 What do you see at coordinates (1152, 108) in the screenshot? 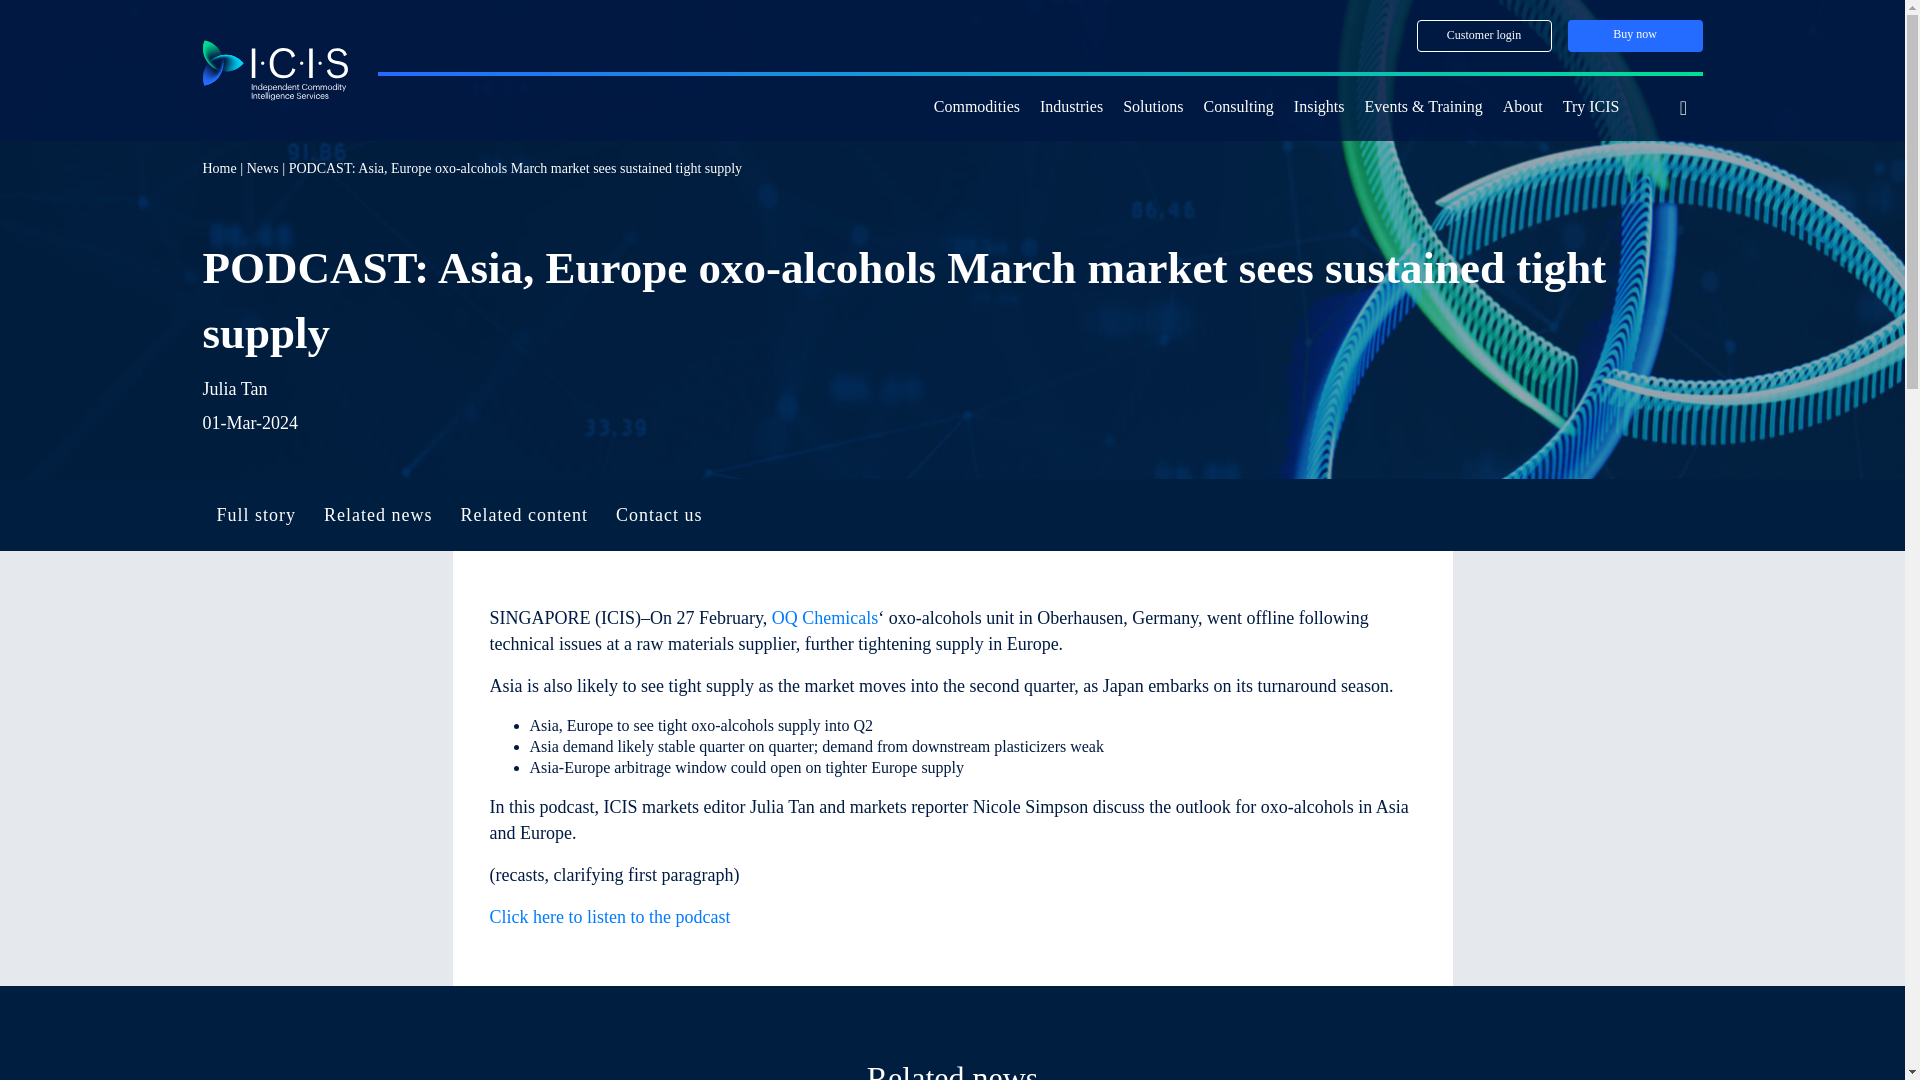
I see `Solutions` at bounding box center [1152, 108].